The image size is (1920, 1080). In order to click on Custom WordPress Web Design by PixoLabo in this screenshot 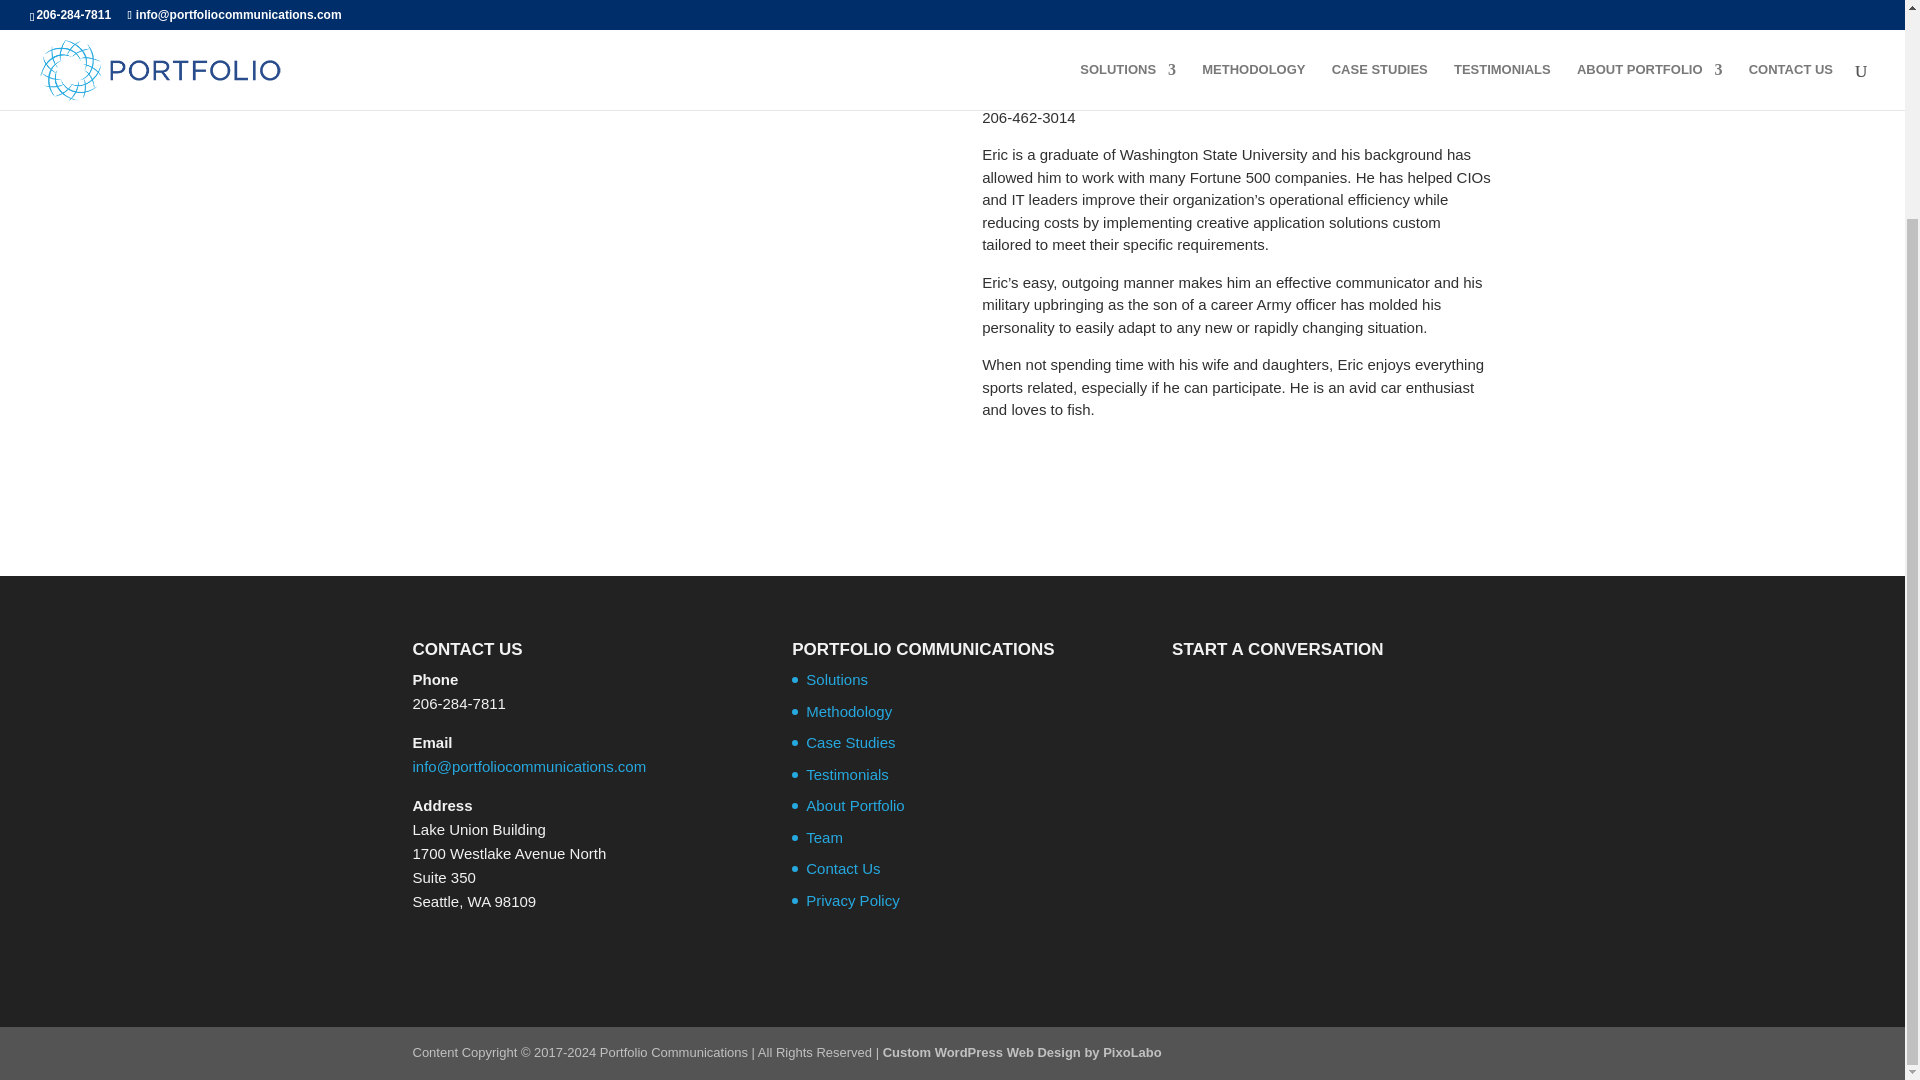, I will do `click(1022, 1052)`.